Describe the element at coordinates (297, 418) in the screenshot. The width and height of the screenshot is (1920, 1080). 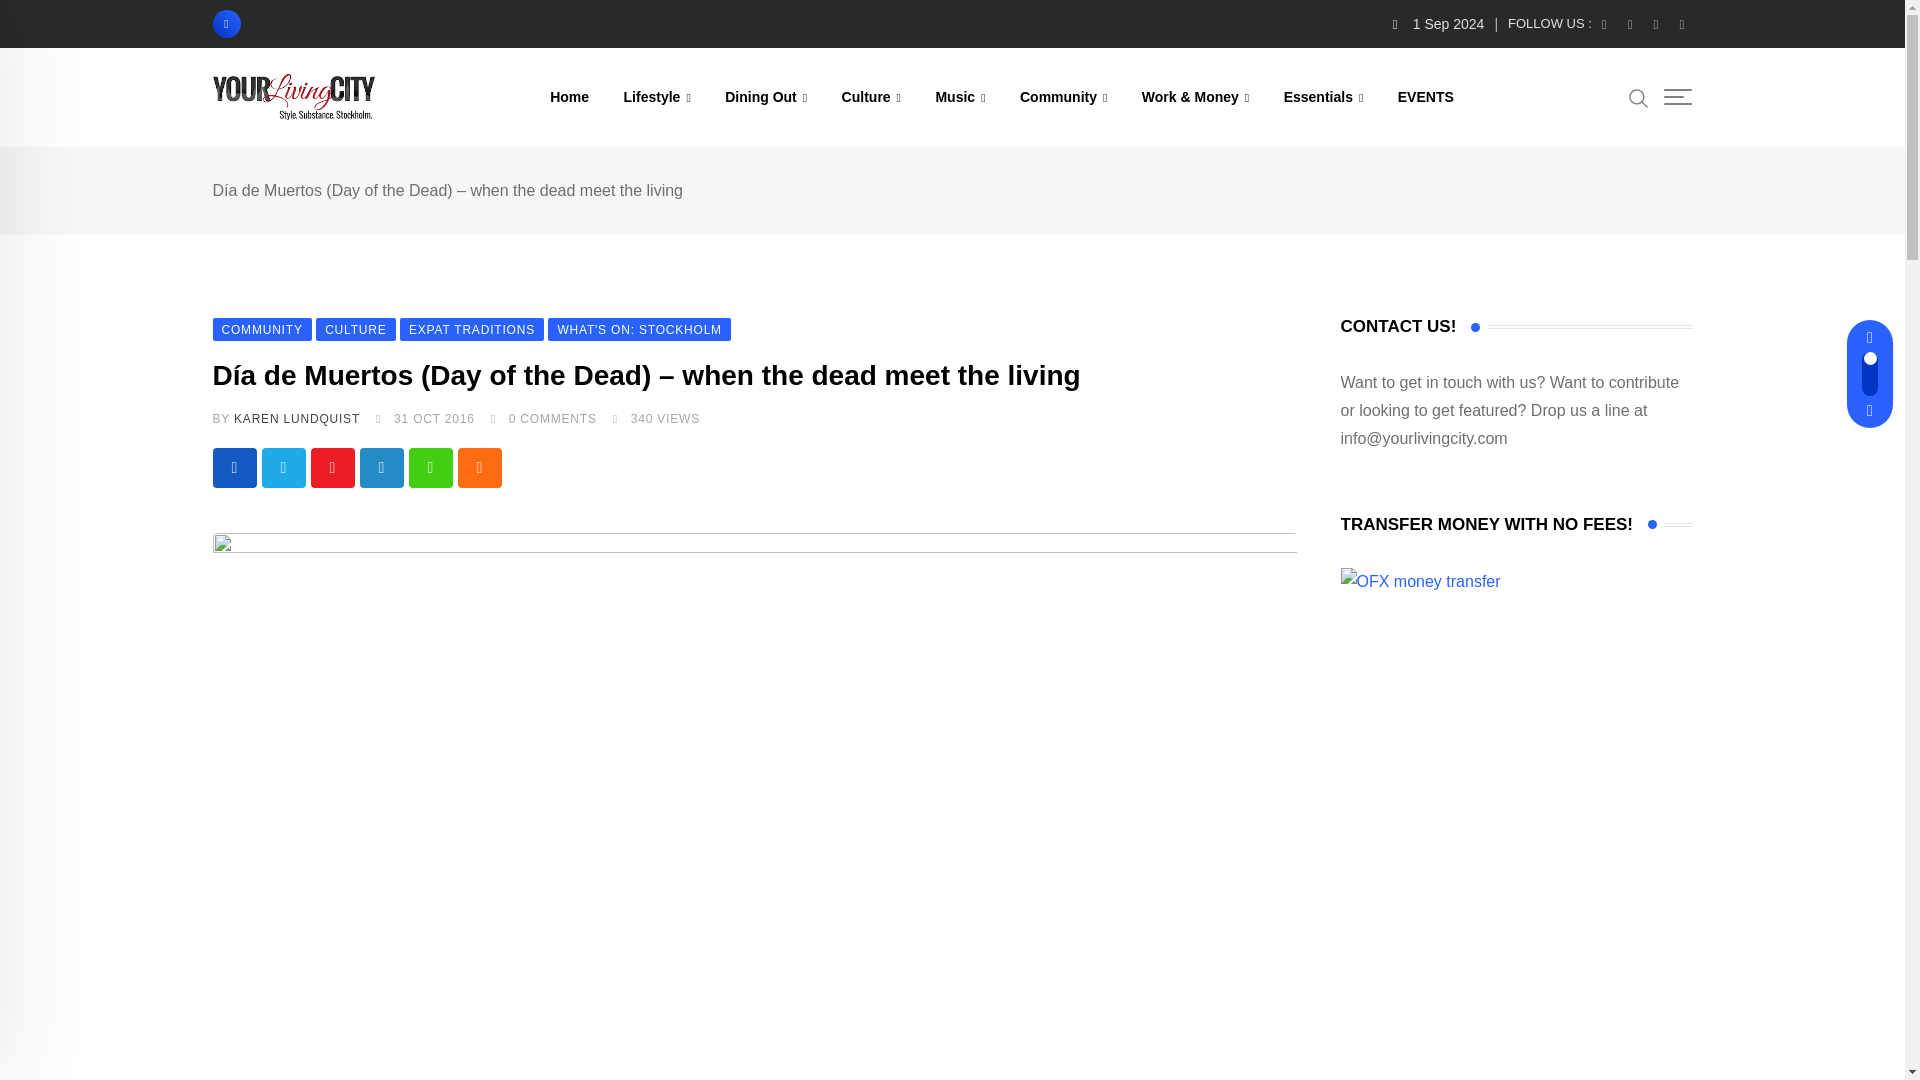
I see `Posts by Karen Lundquist` at that location.